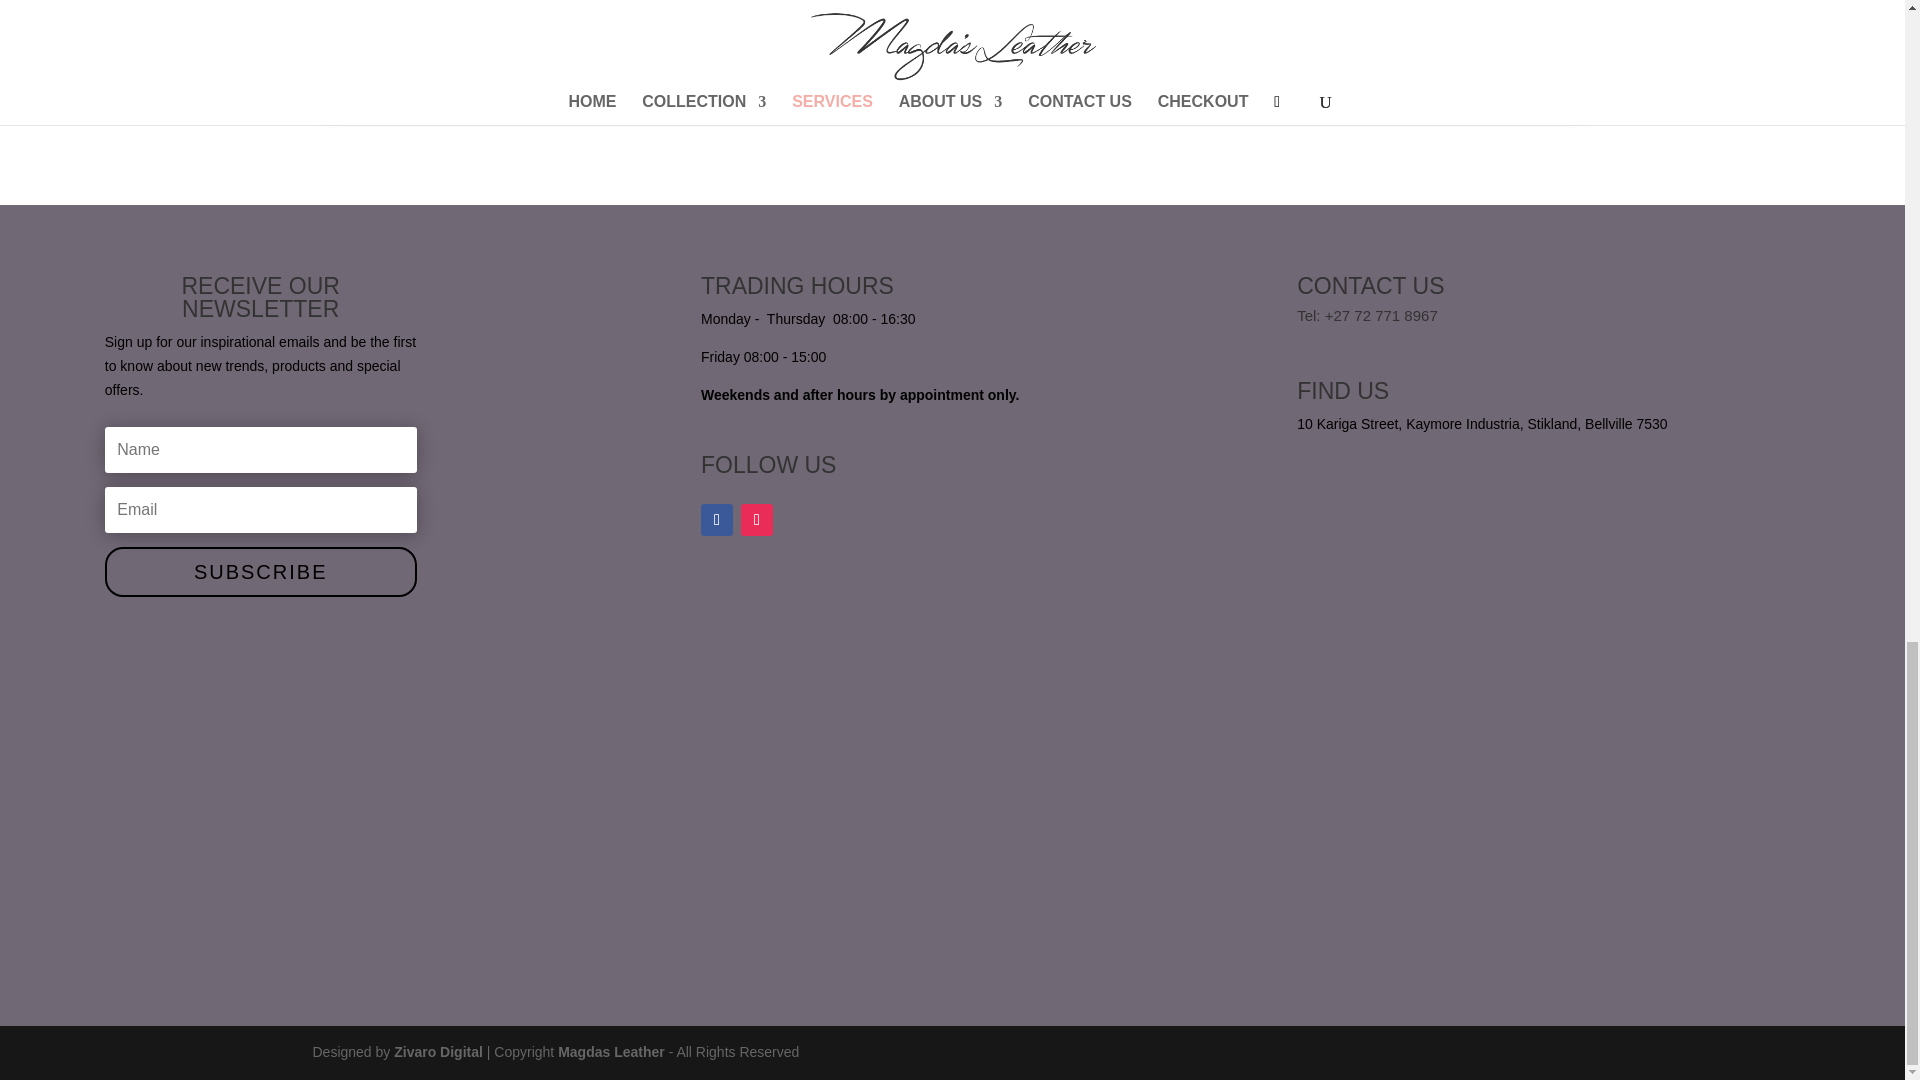  Describe the element at coordinates (613, 1052) in the screenshot. I see `Magdas Leather` at that location.